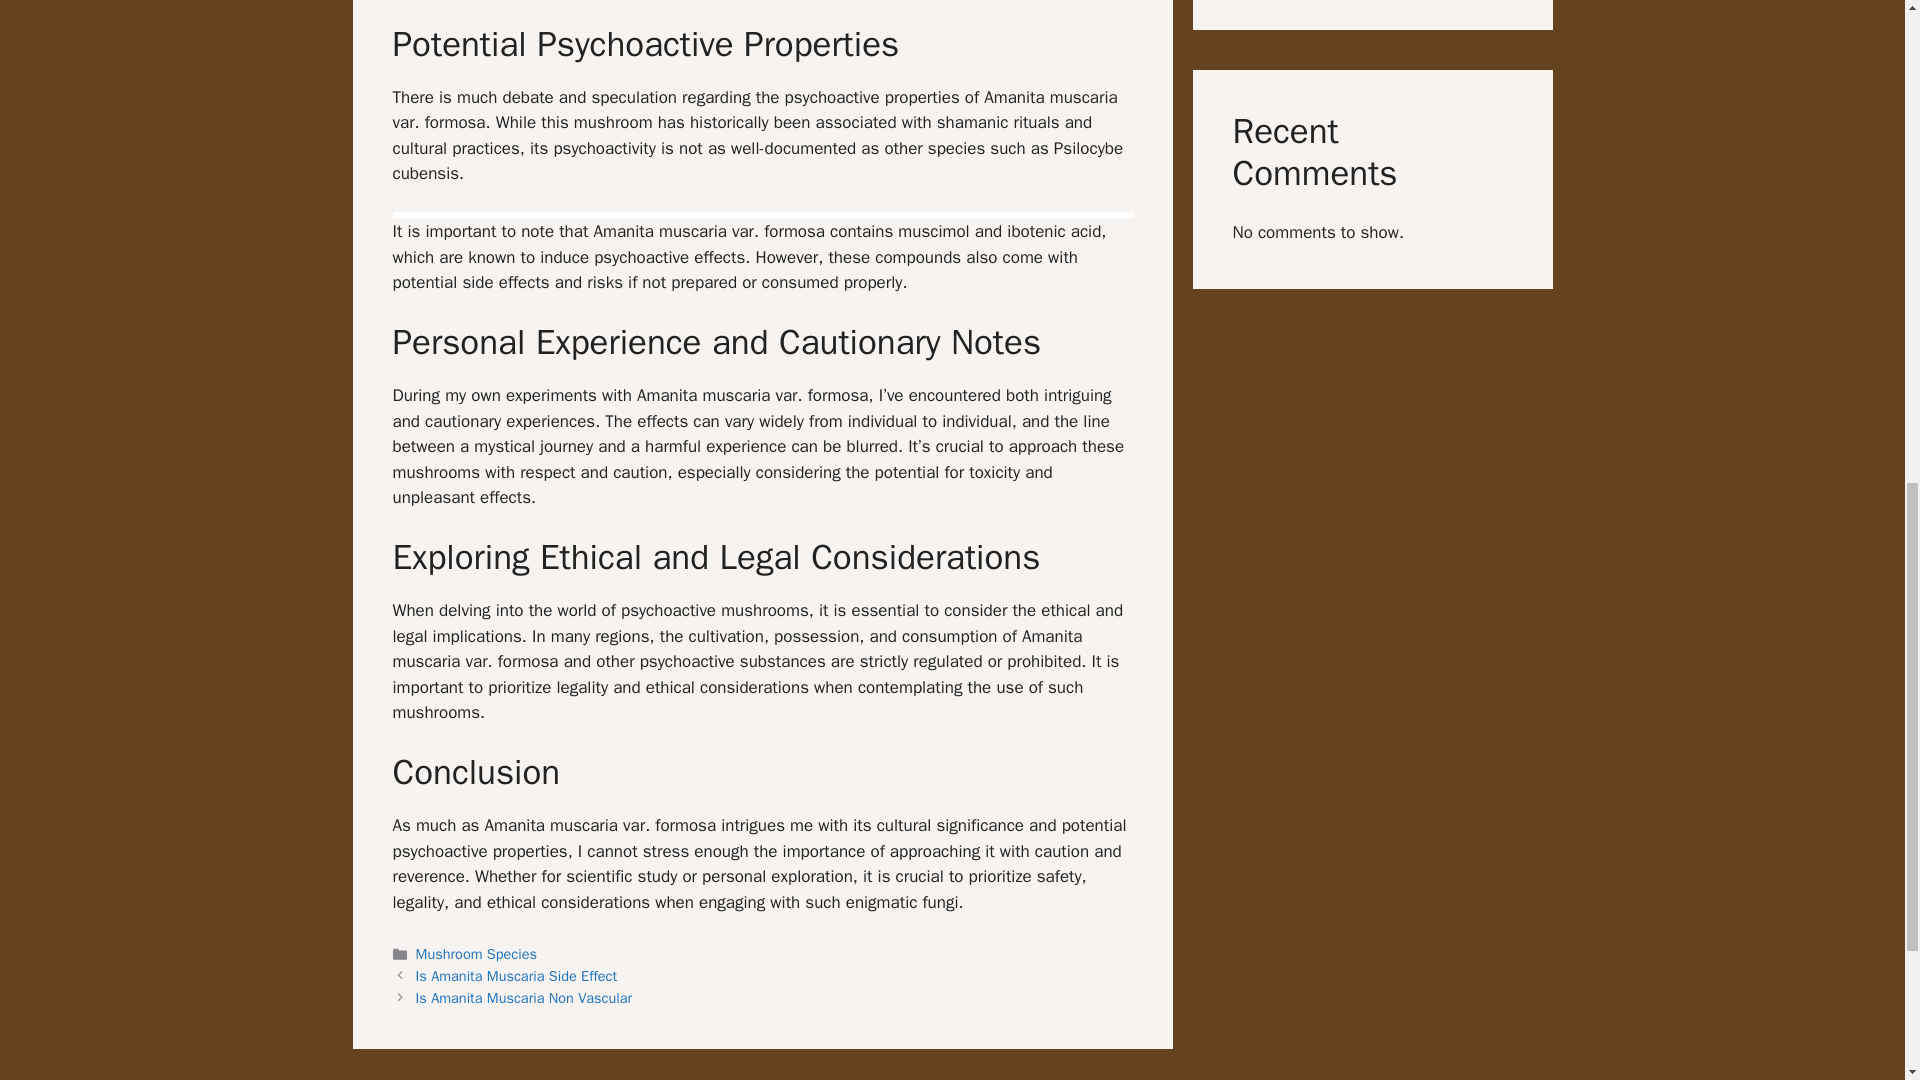 The image size is (1920, 1080). I want to click on Is Amanita Muscaria Non Vascular, so click(524, 998).